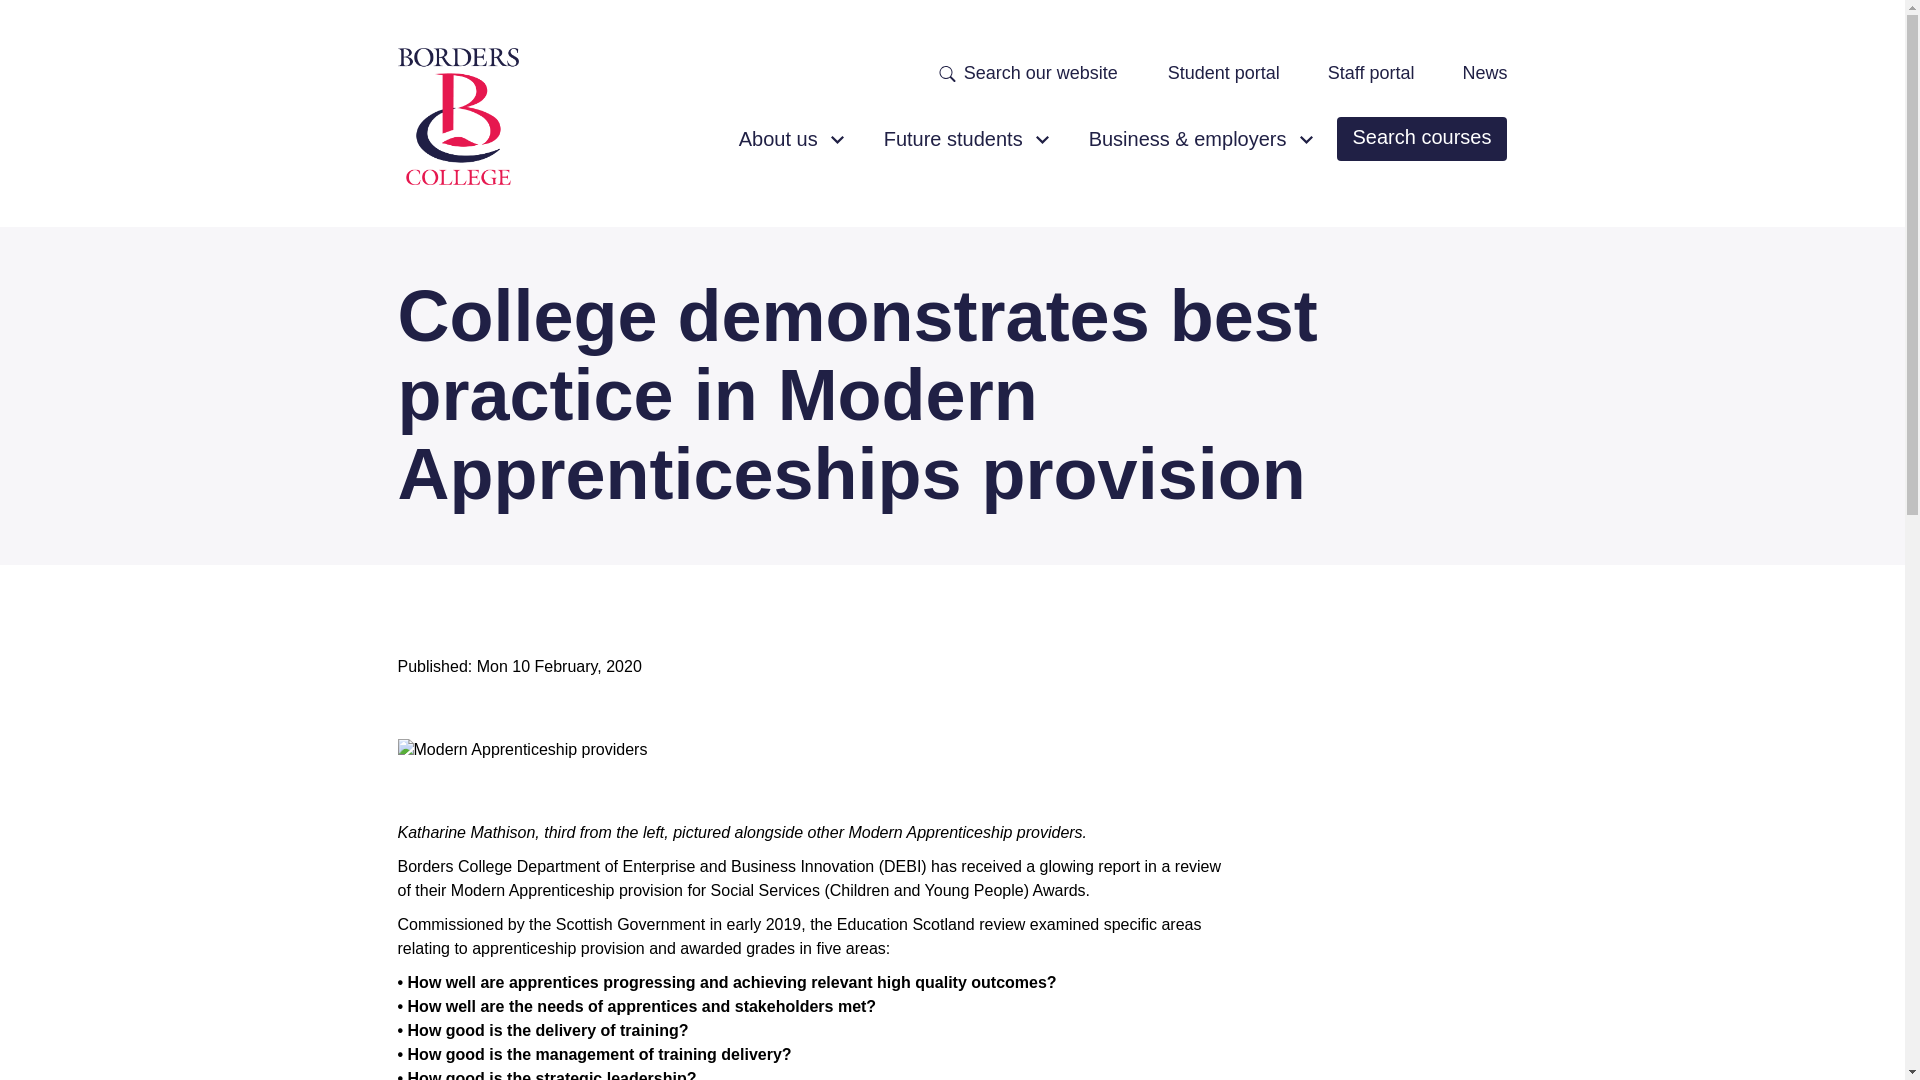  What do you see at coordinates (1050, 73) in the screenshot?
I see `Enter the terms you wish to search for.` at bounding box center [1050, 73].